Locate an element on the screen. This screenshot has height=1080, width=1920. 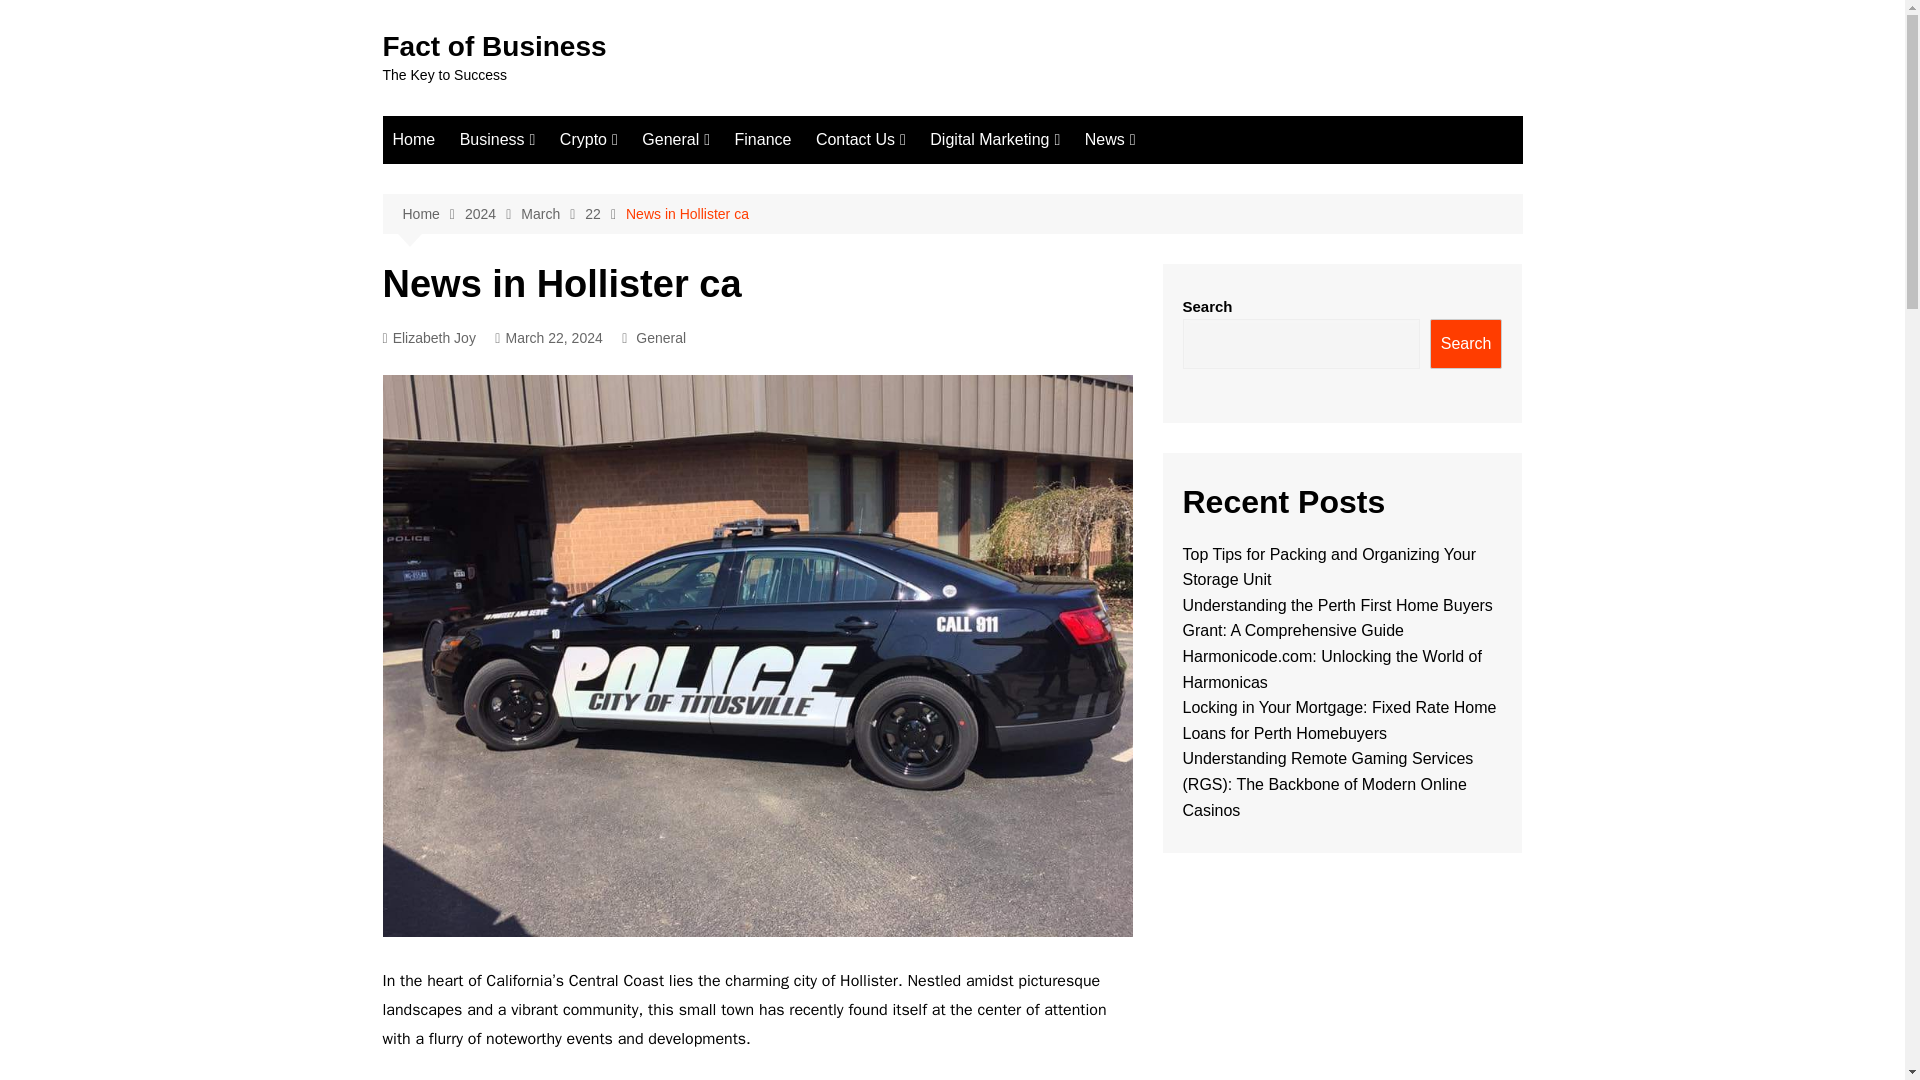
Business is located at coordinates (497, 140).